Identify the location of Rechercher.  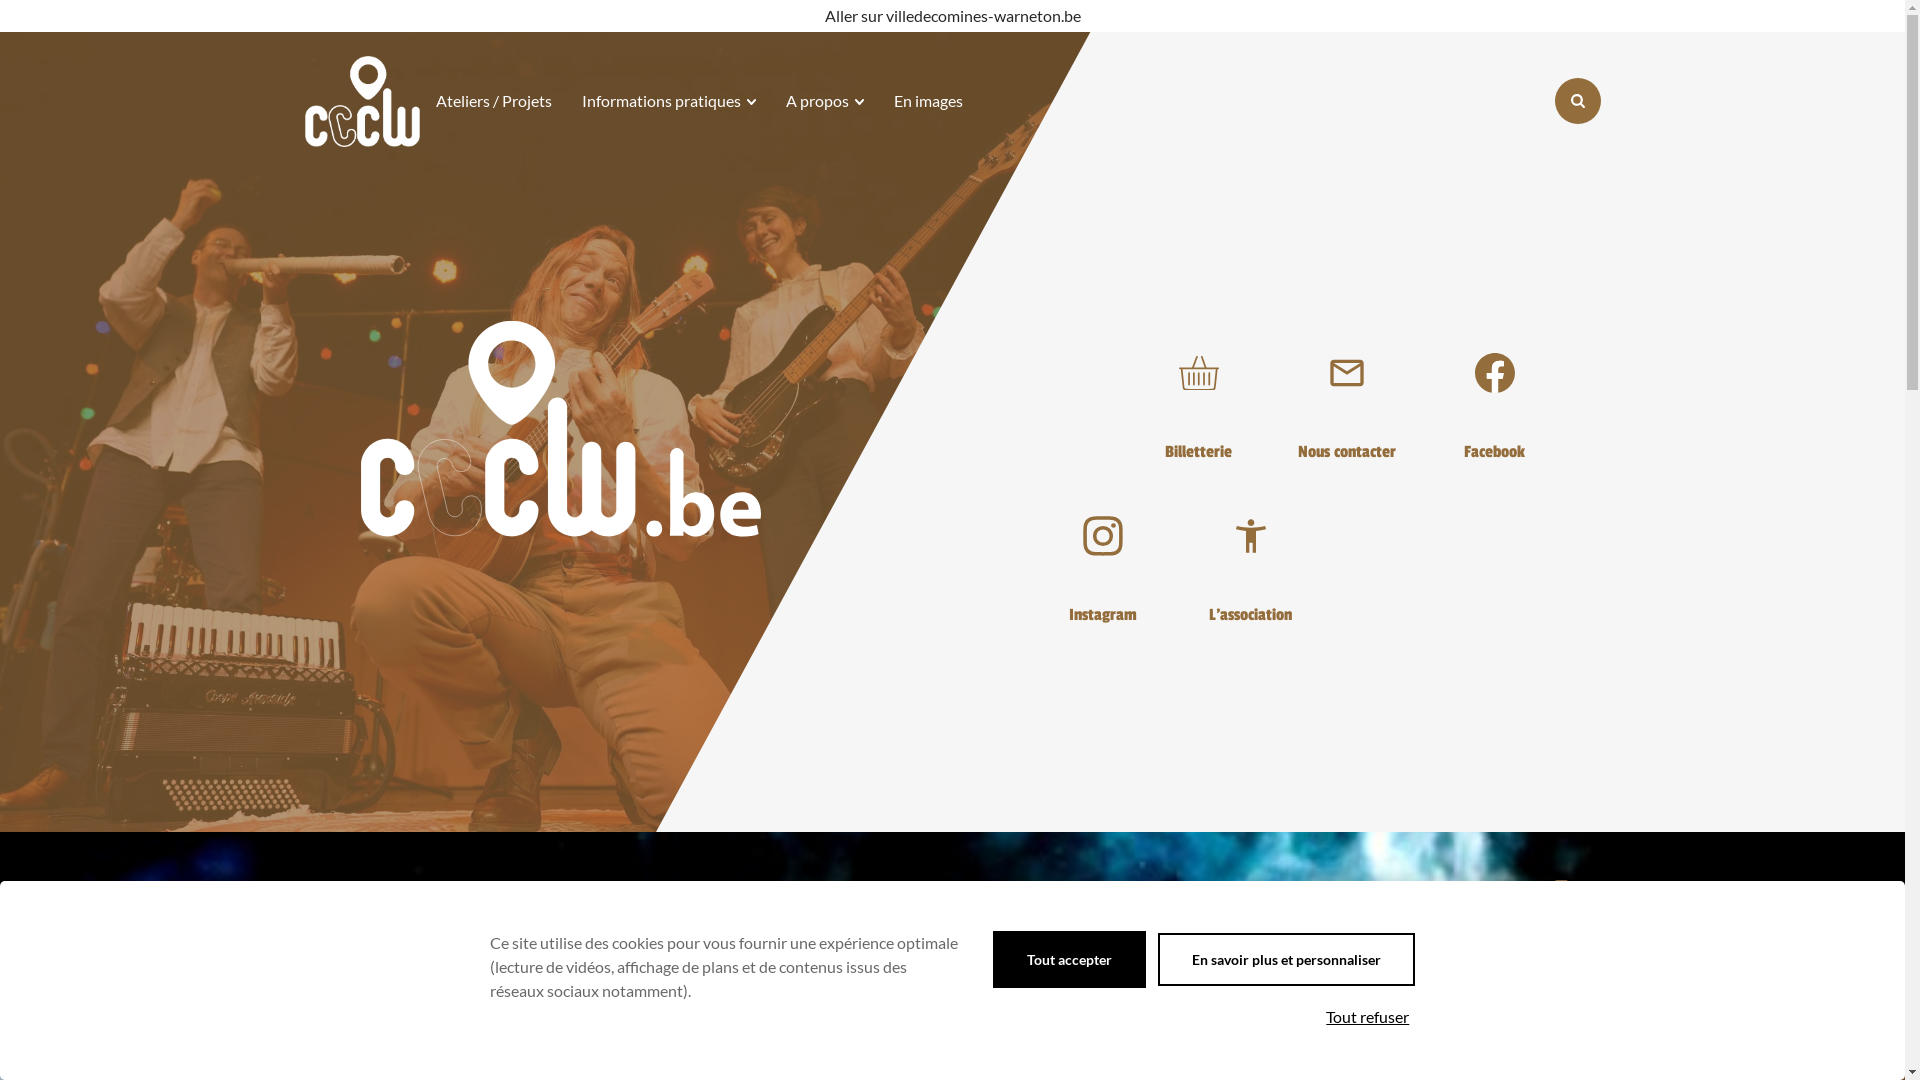
(1577, 100).